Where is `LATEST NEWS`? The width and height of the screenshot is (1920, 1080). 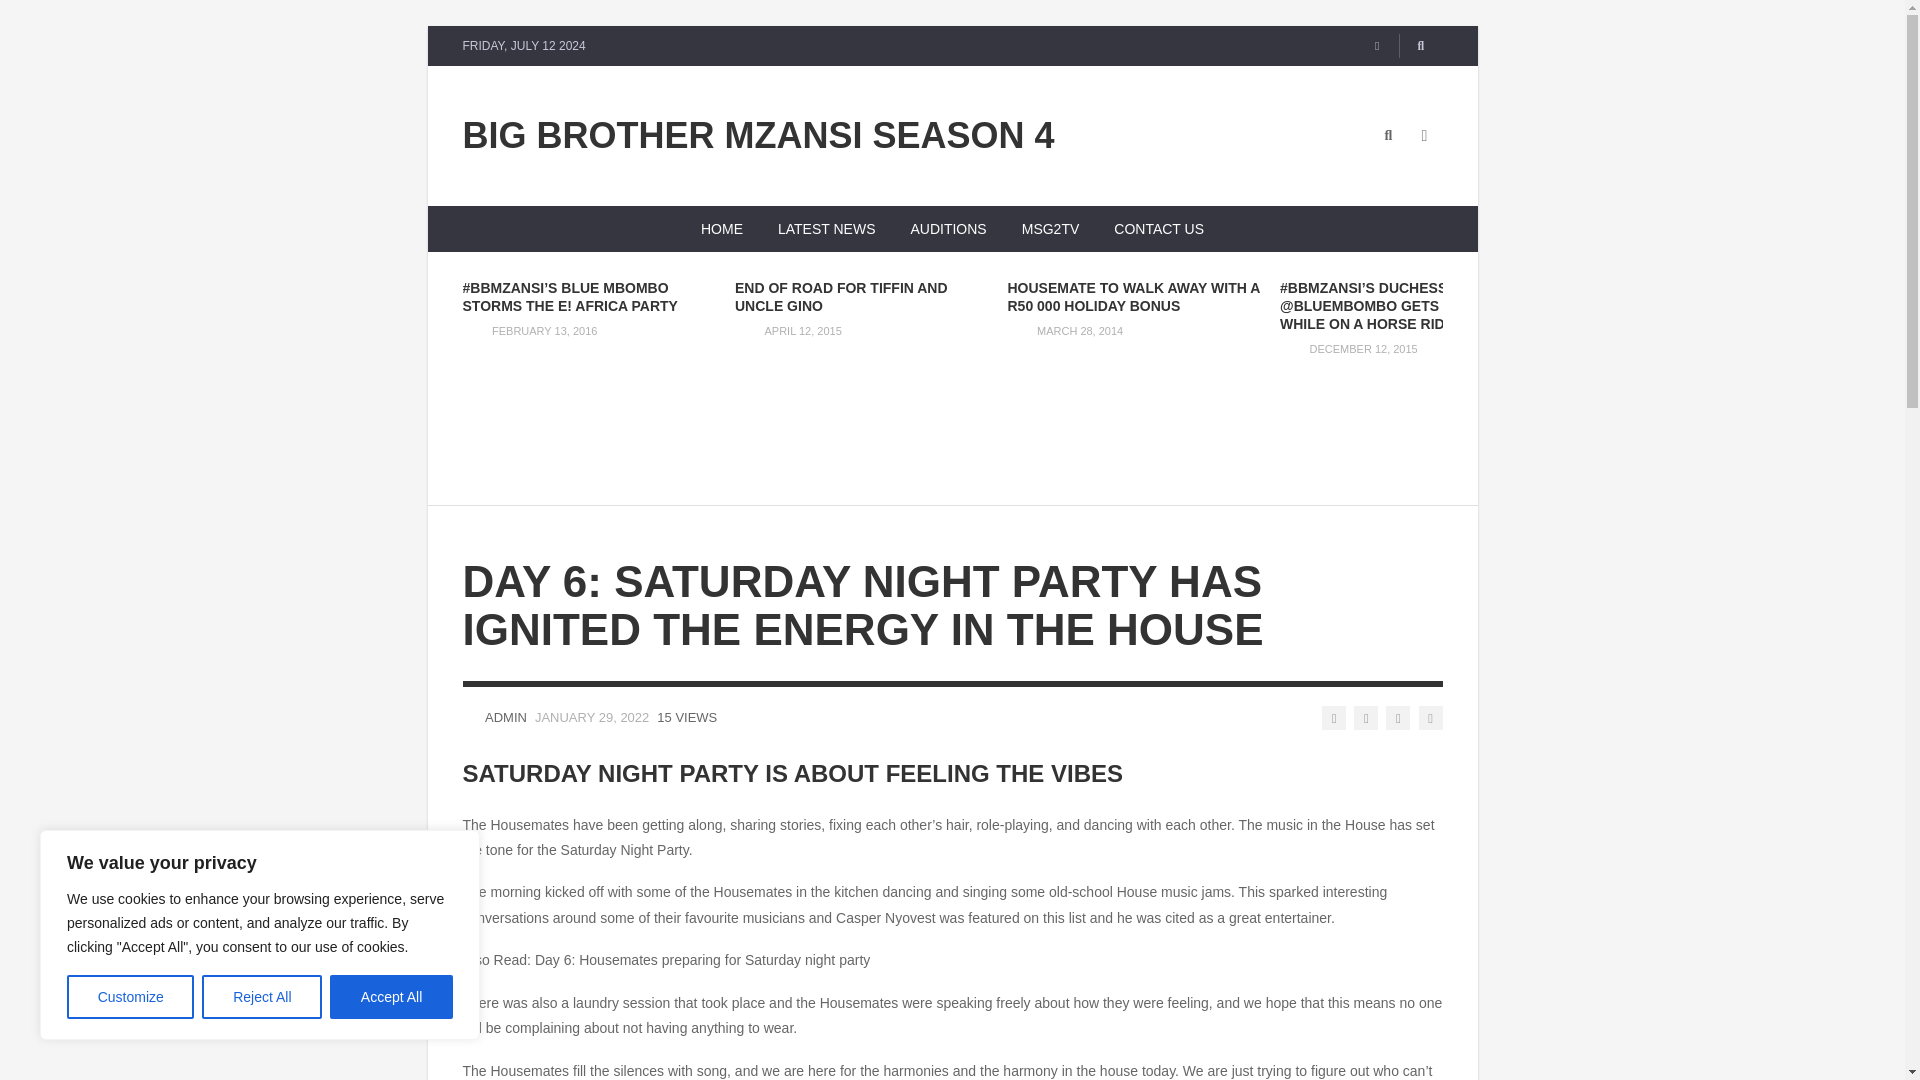 LATEST NEWS is located at coordinates (826, 228).